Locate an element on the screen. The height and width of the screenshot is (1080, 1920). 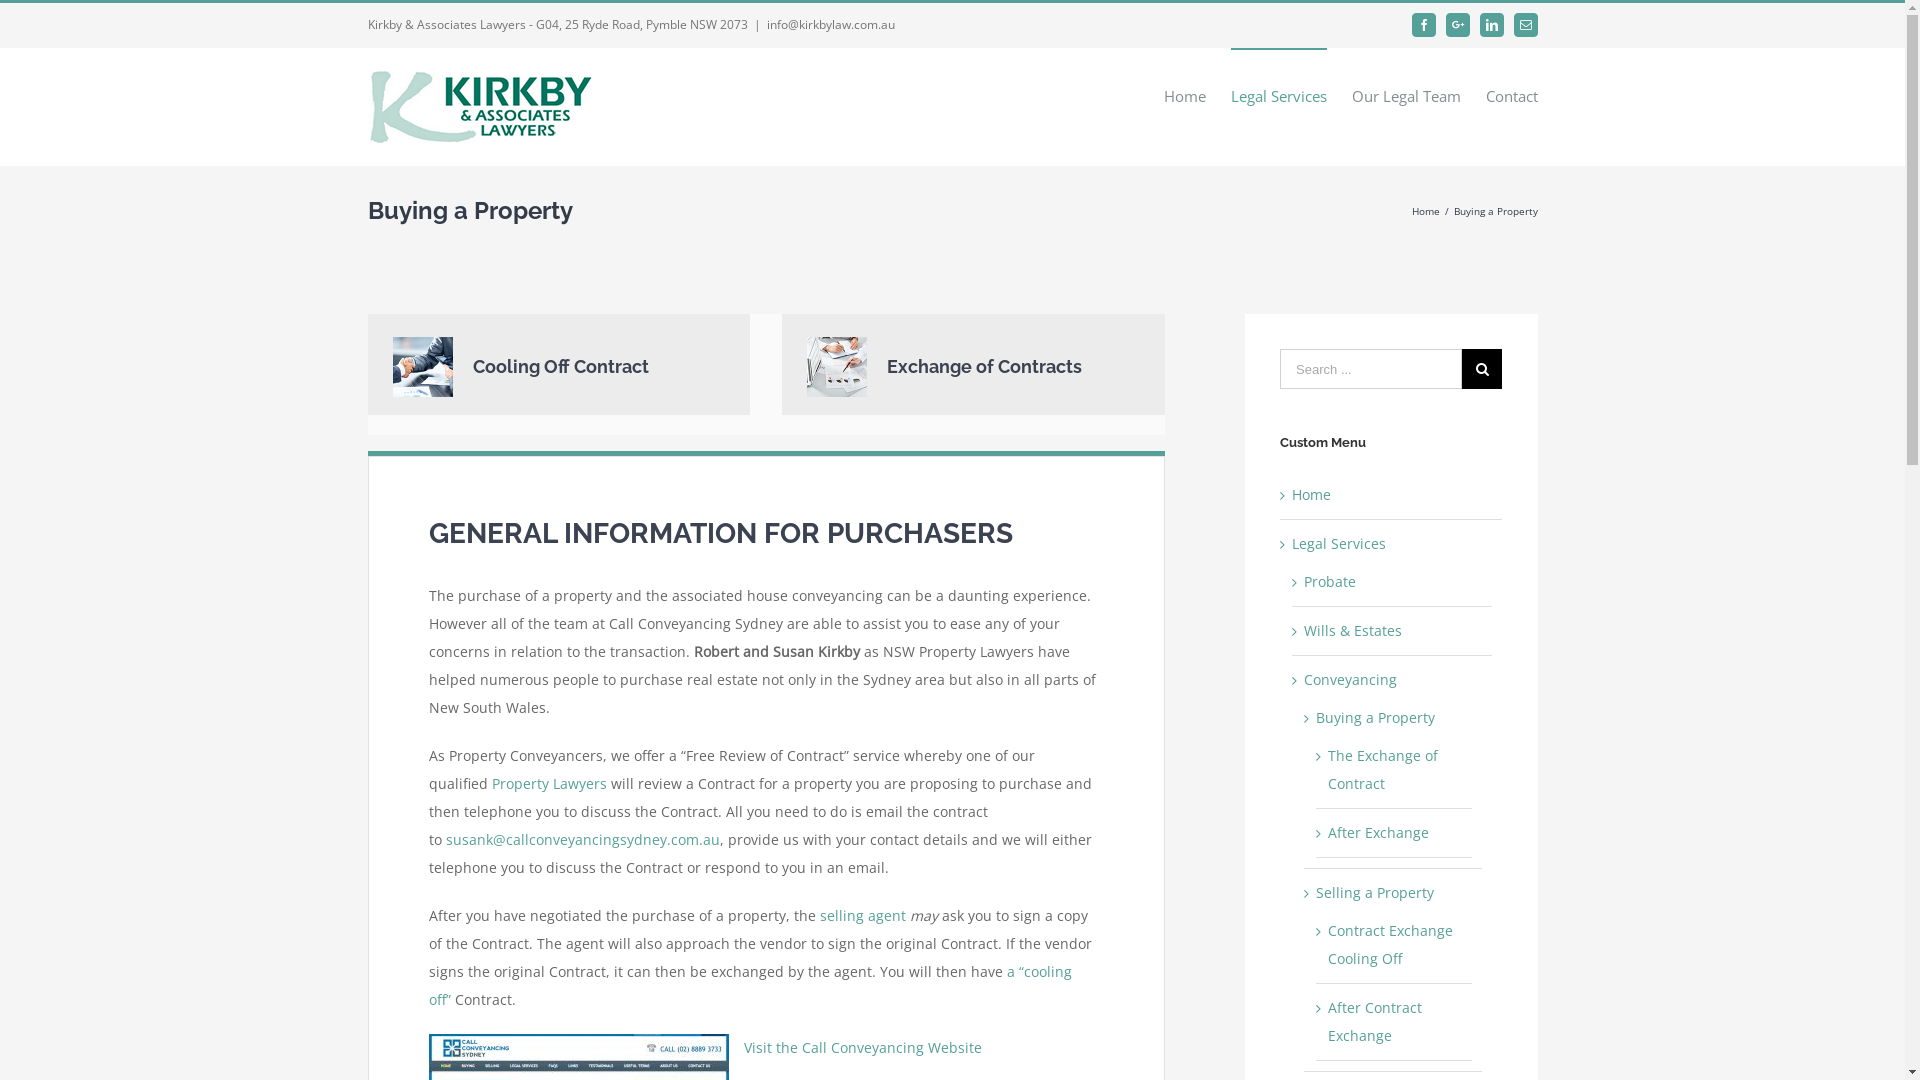
Legal Services is located at coordinates (1339, 544).